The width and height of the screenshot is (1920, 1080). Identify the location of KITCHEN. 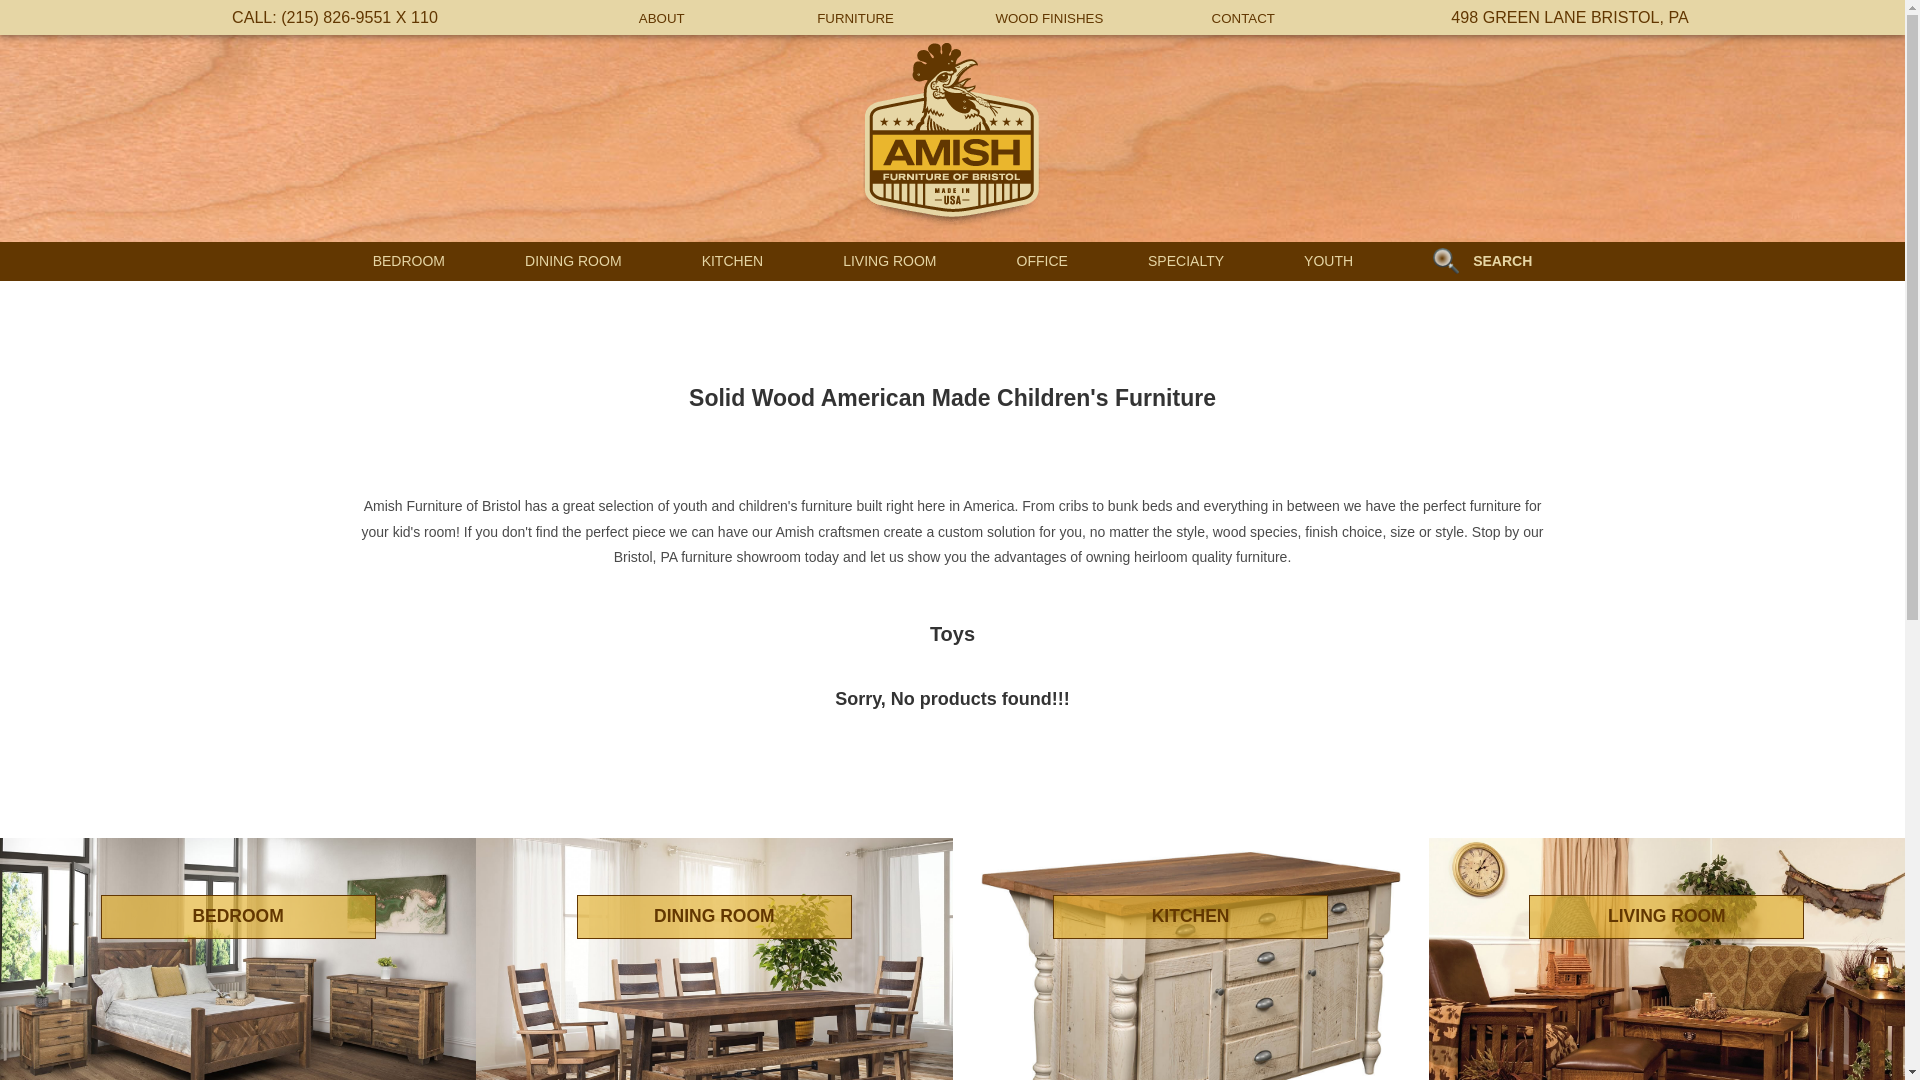
(1190, 959).